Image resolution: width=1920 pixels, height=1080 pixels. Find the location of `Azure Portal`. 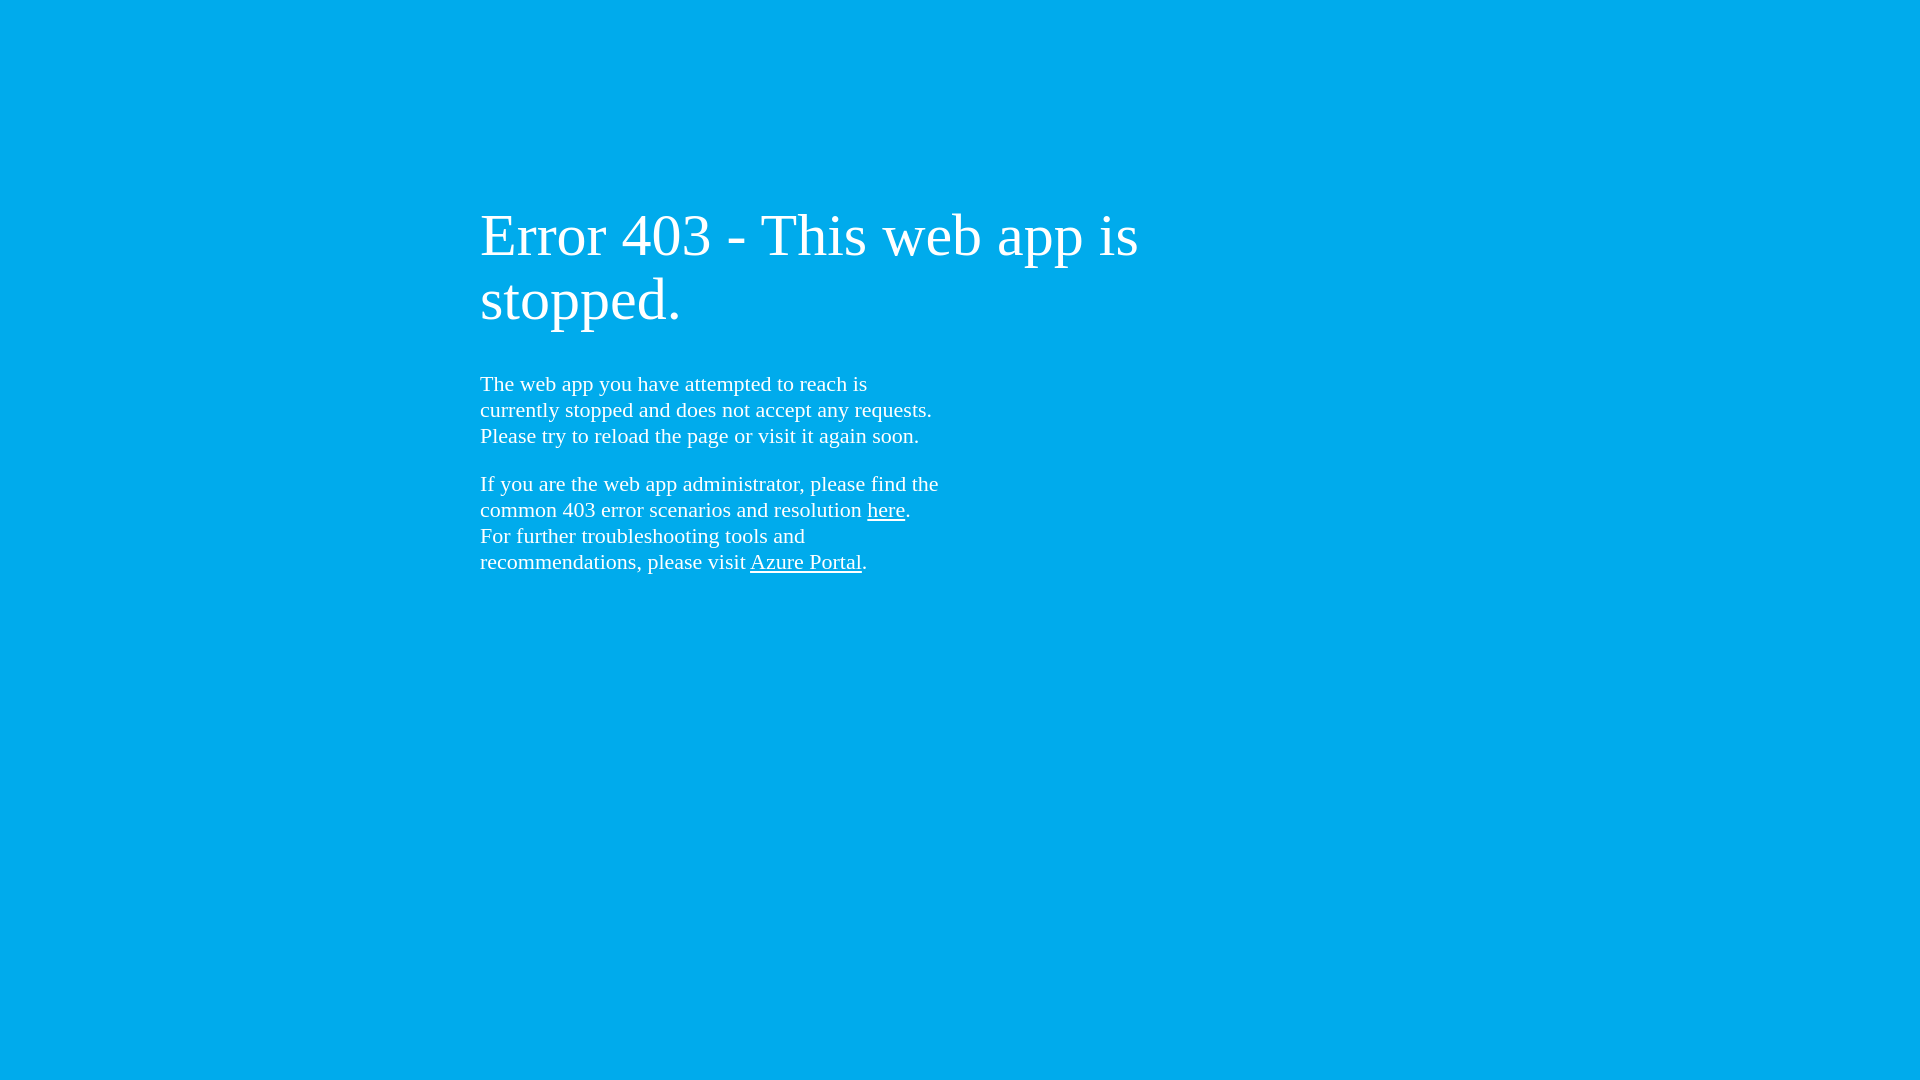

Azure Portal is located at coordinates (806, 562).